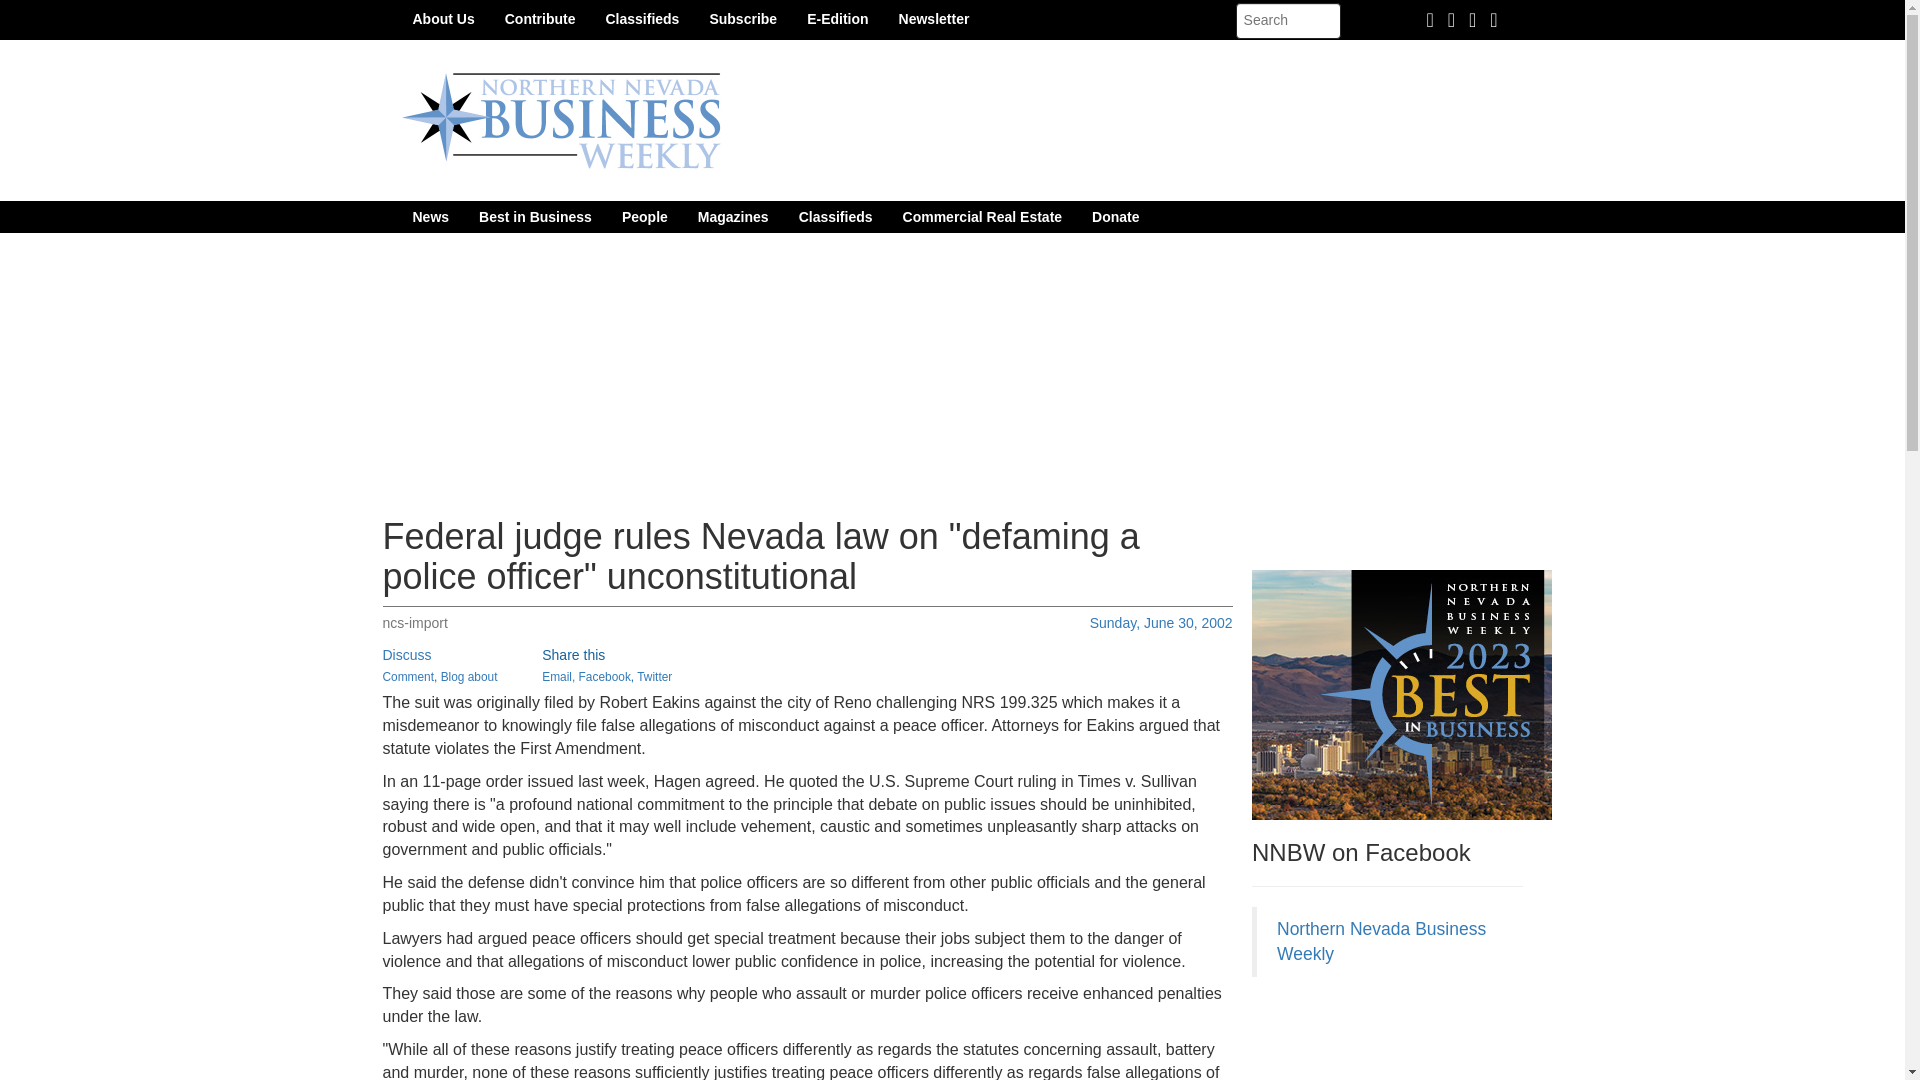 The image size is (1920, 1080). Describe the element at coordinates (558, 676) in the screenshot. I see `Email,` at that location.